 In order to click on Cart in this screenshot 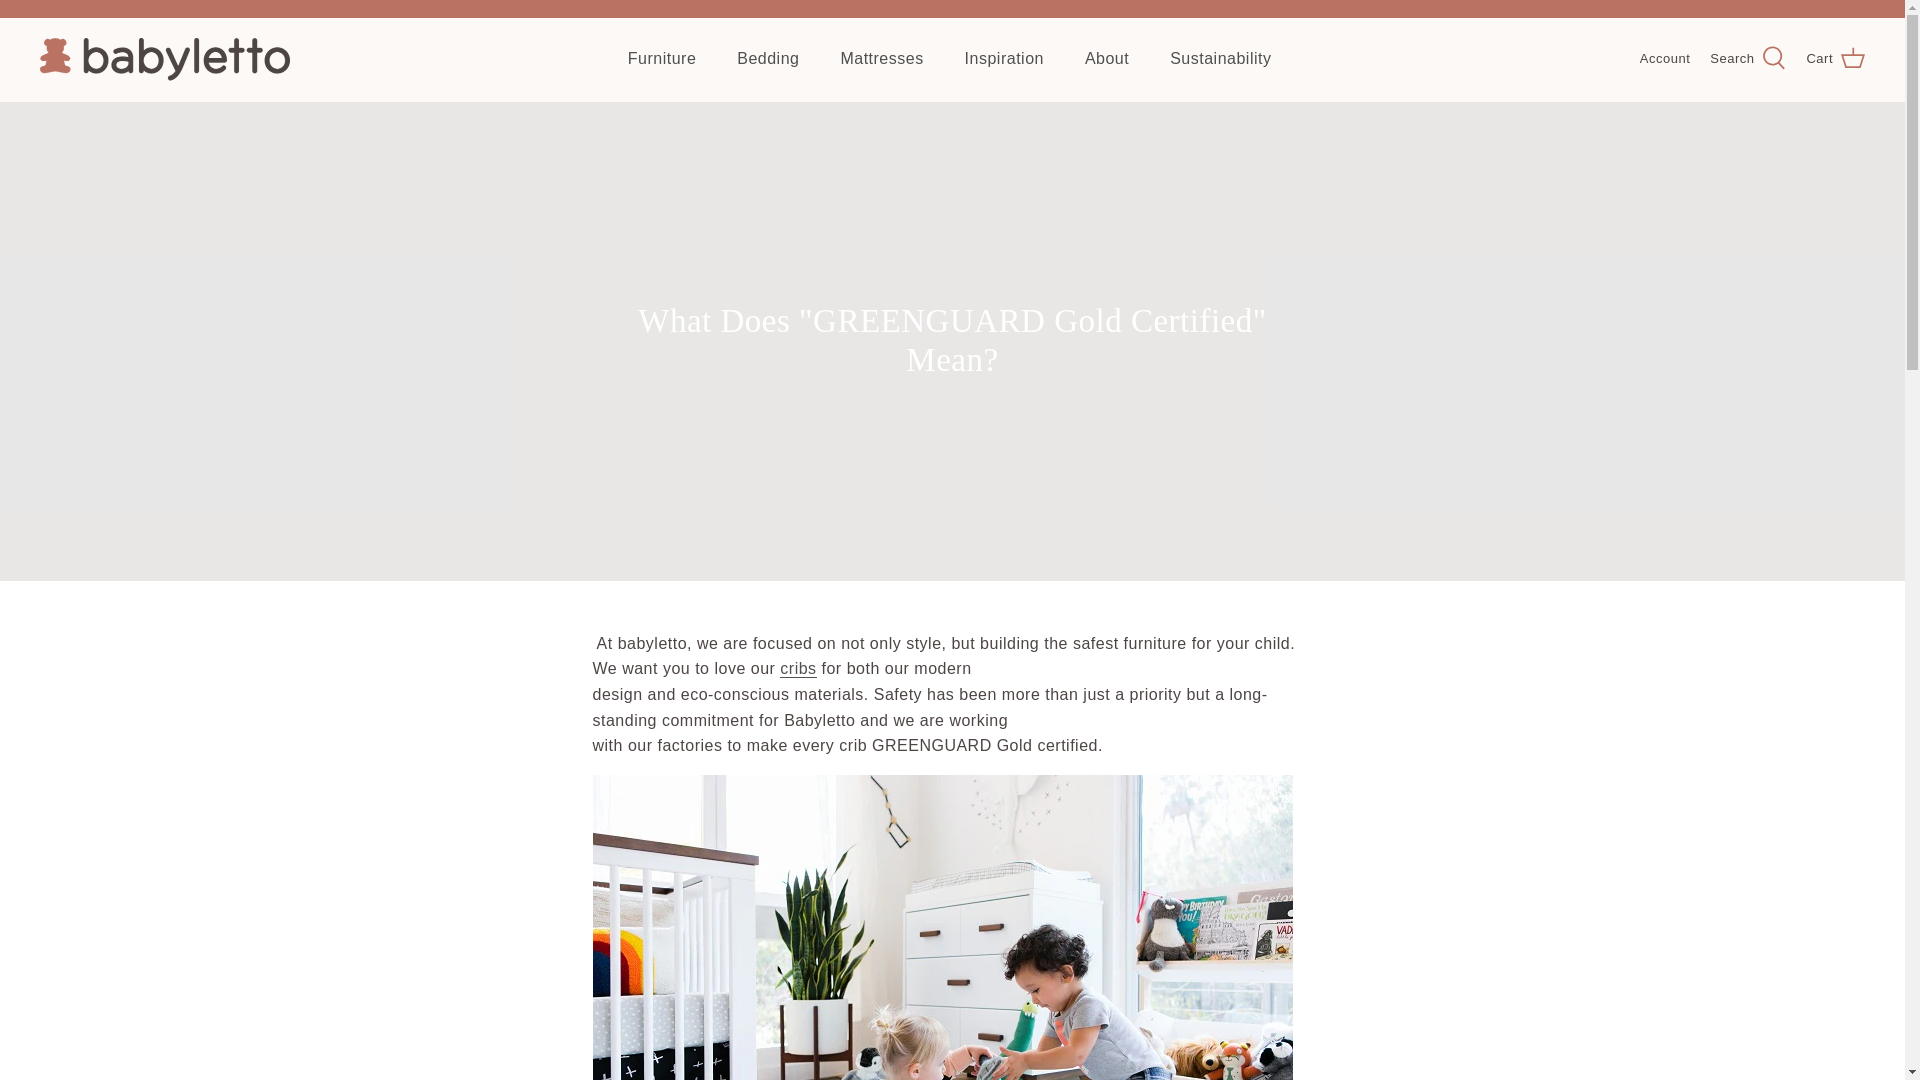, I will do `click(1835, 59)`.